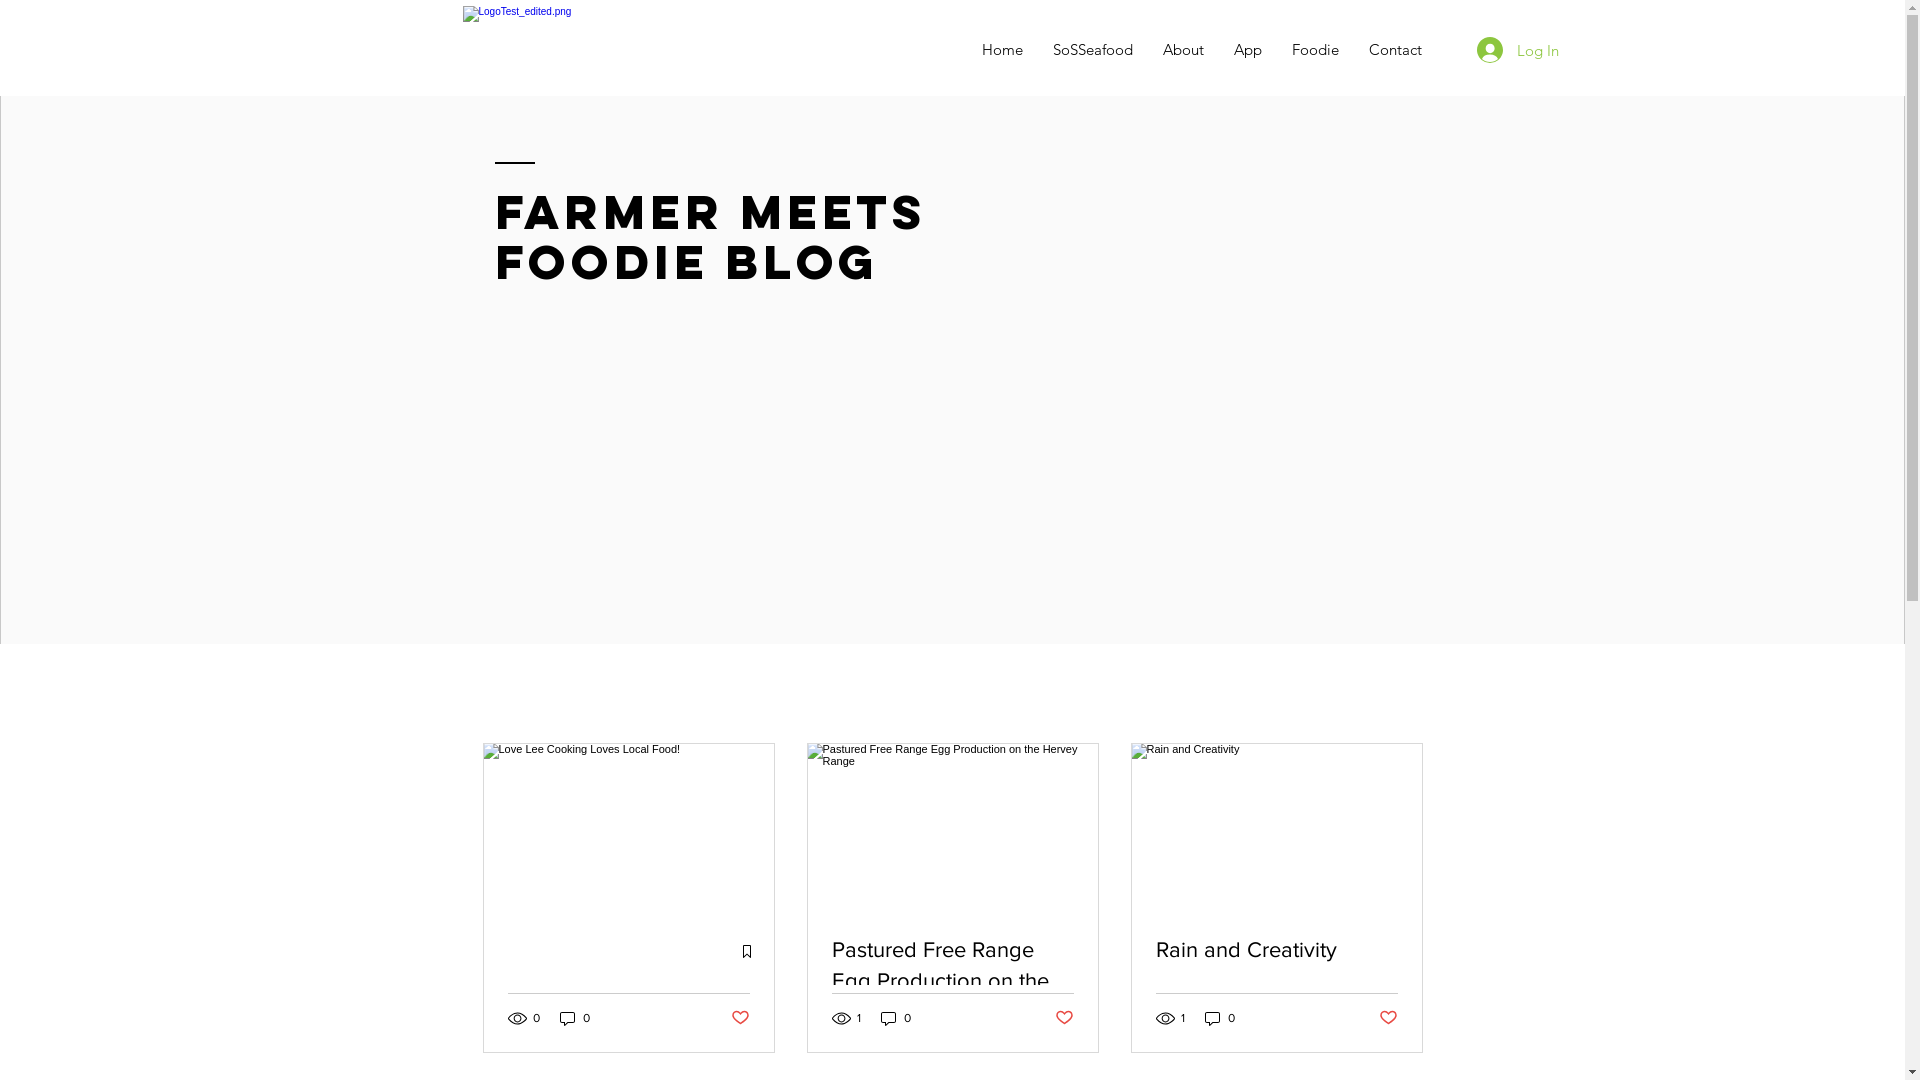 This screenshot has height=1080, width=1920. What do you see at coordinates (1396, 50) in the screenshot?
I see `Contact` at bounding box center [1396, 50].